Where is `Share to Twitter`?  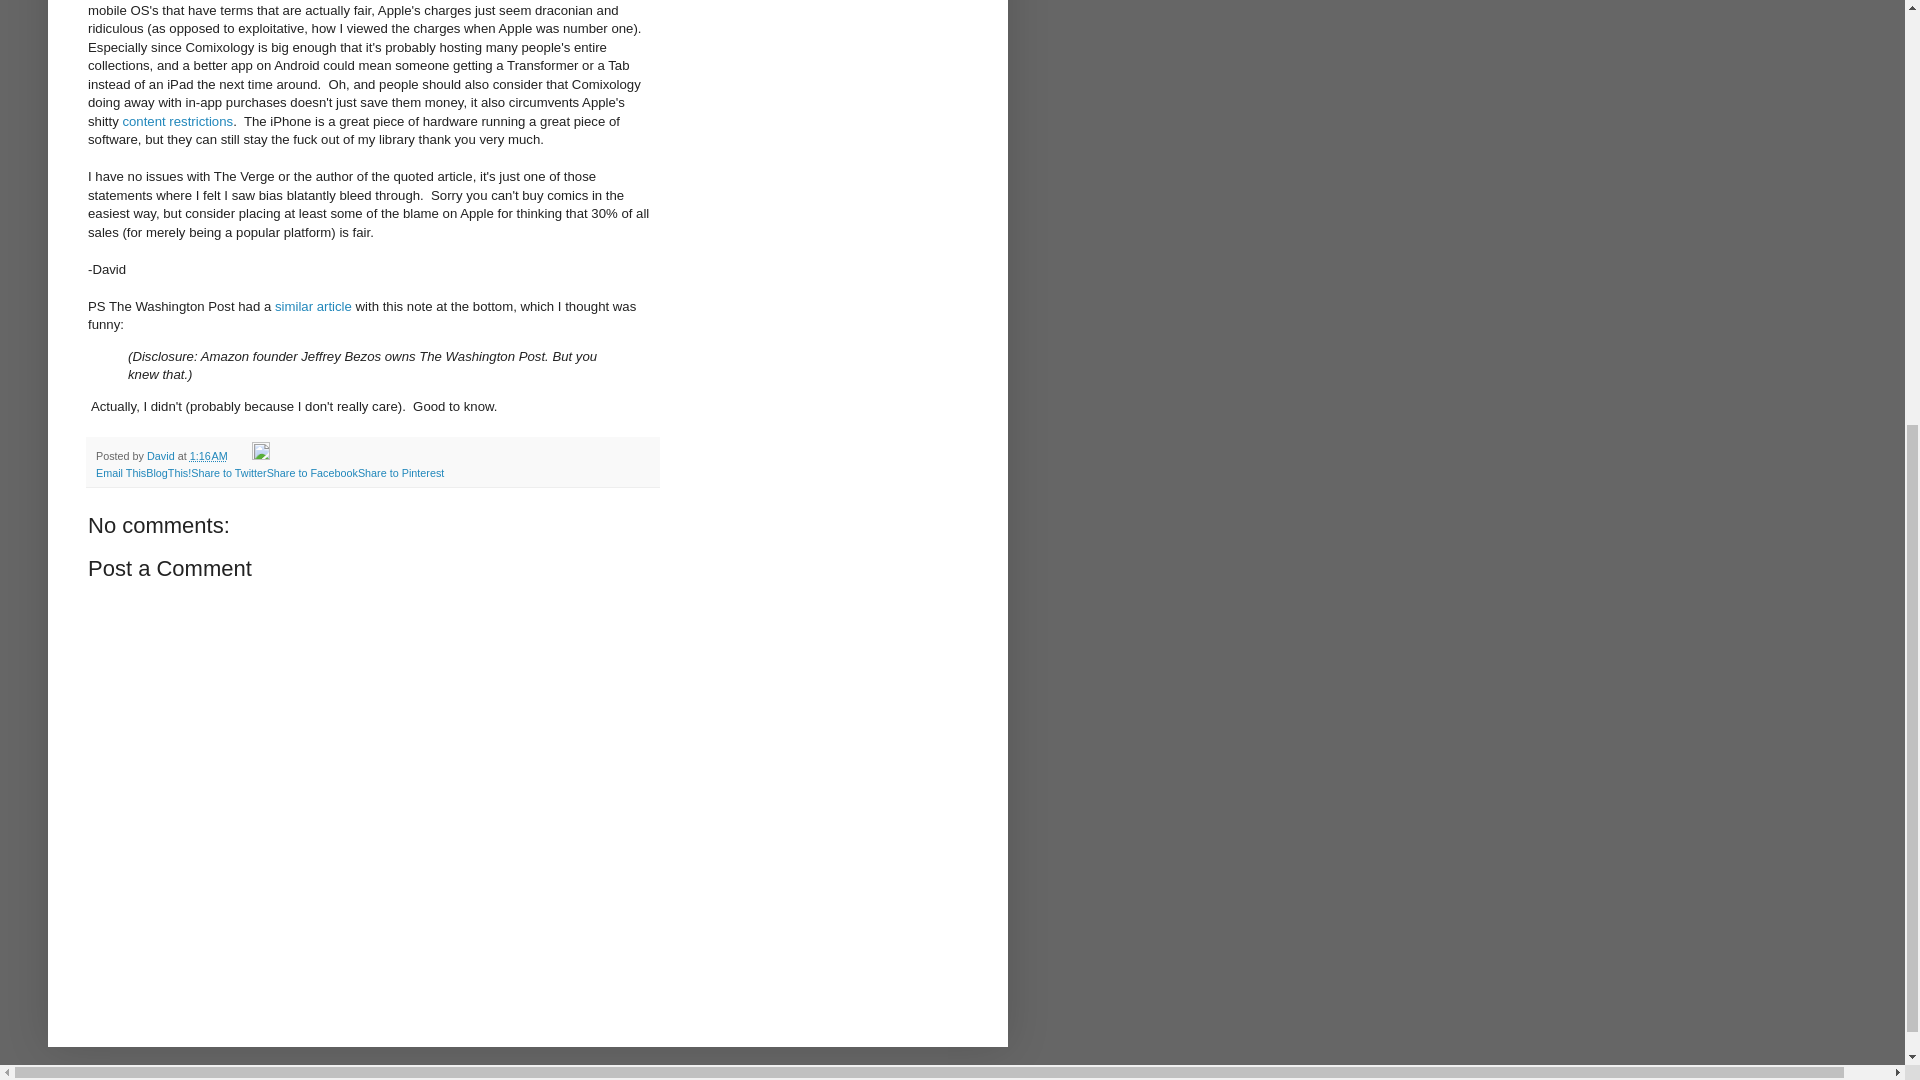
Share to Twitter is located at coordinates (228, 472).